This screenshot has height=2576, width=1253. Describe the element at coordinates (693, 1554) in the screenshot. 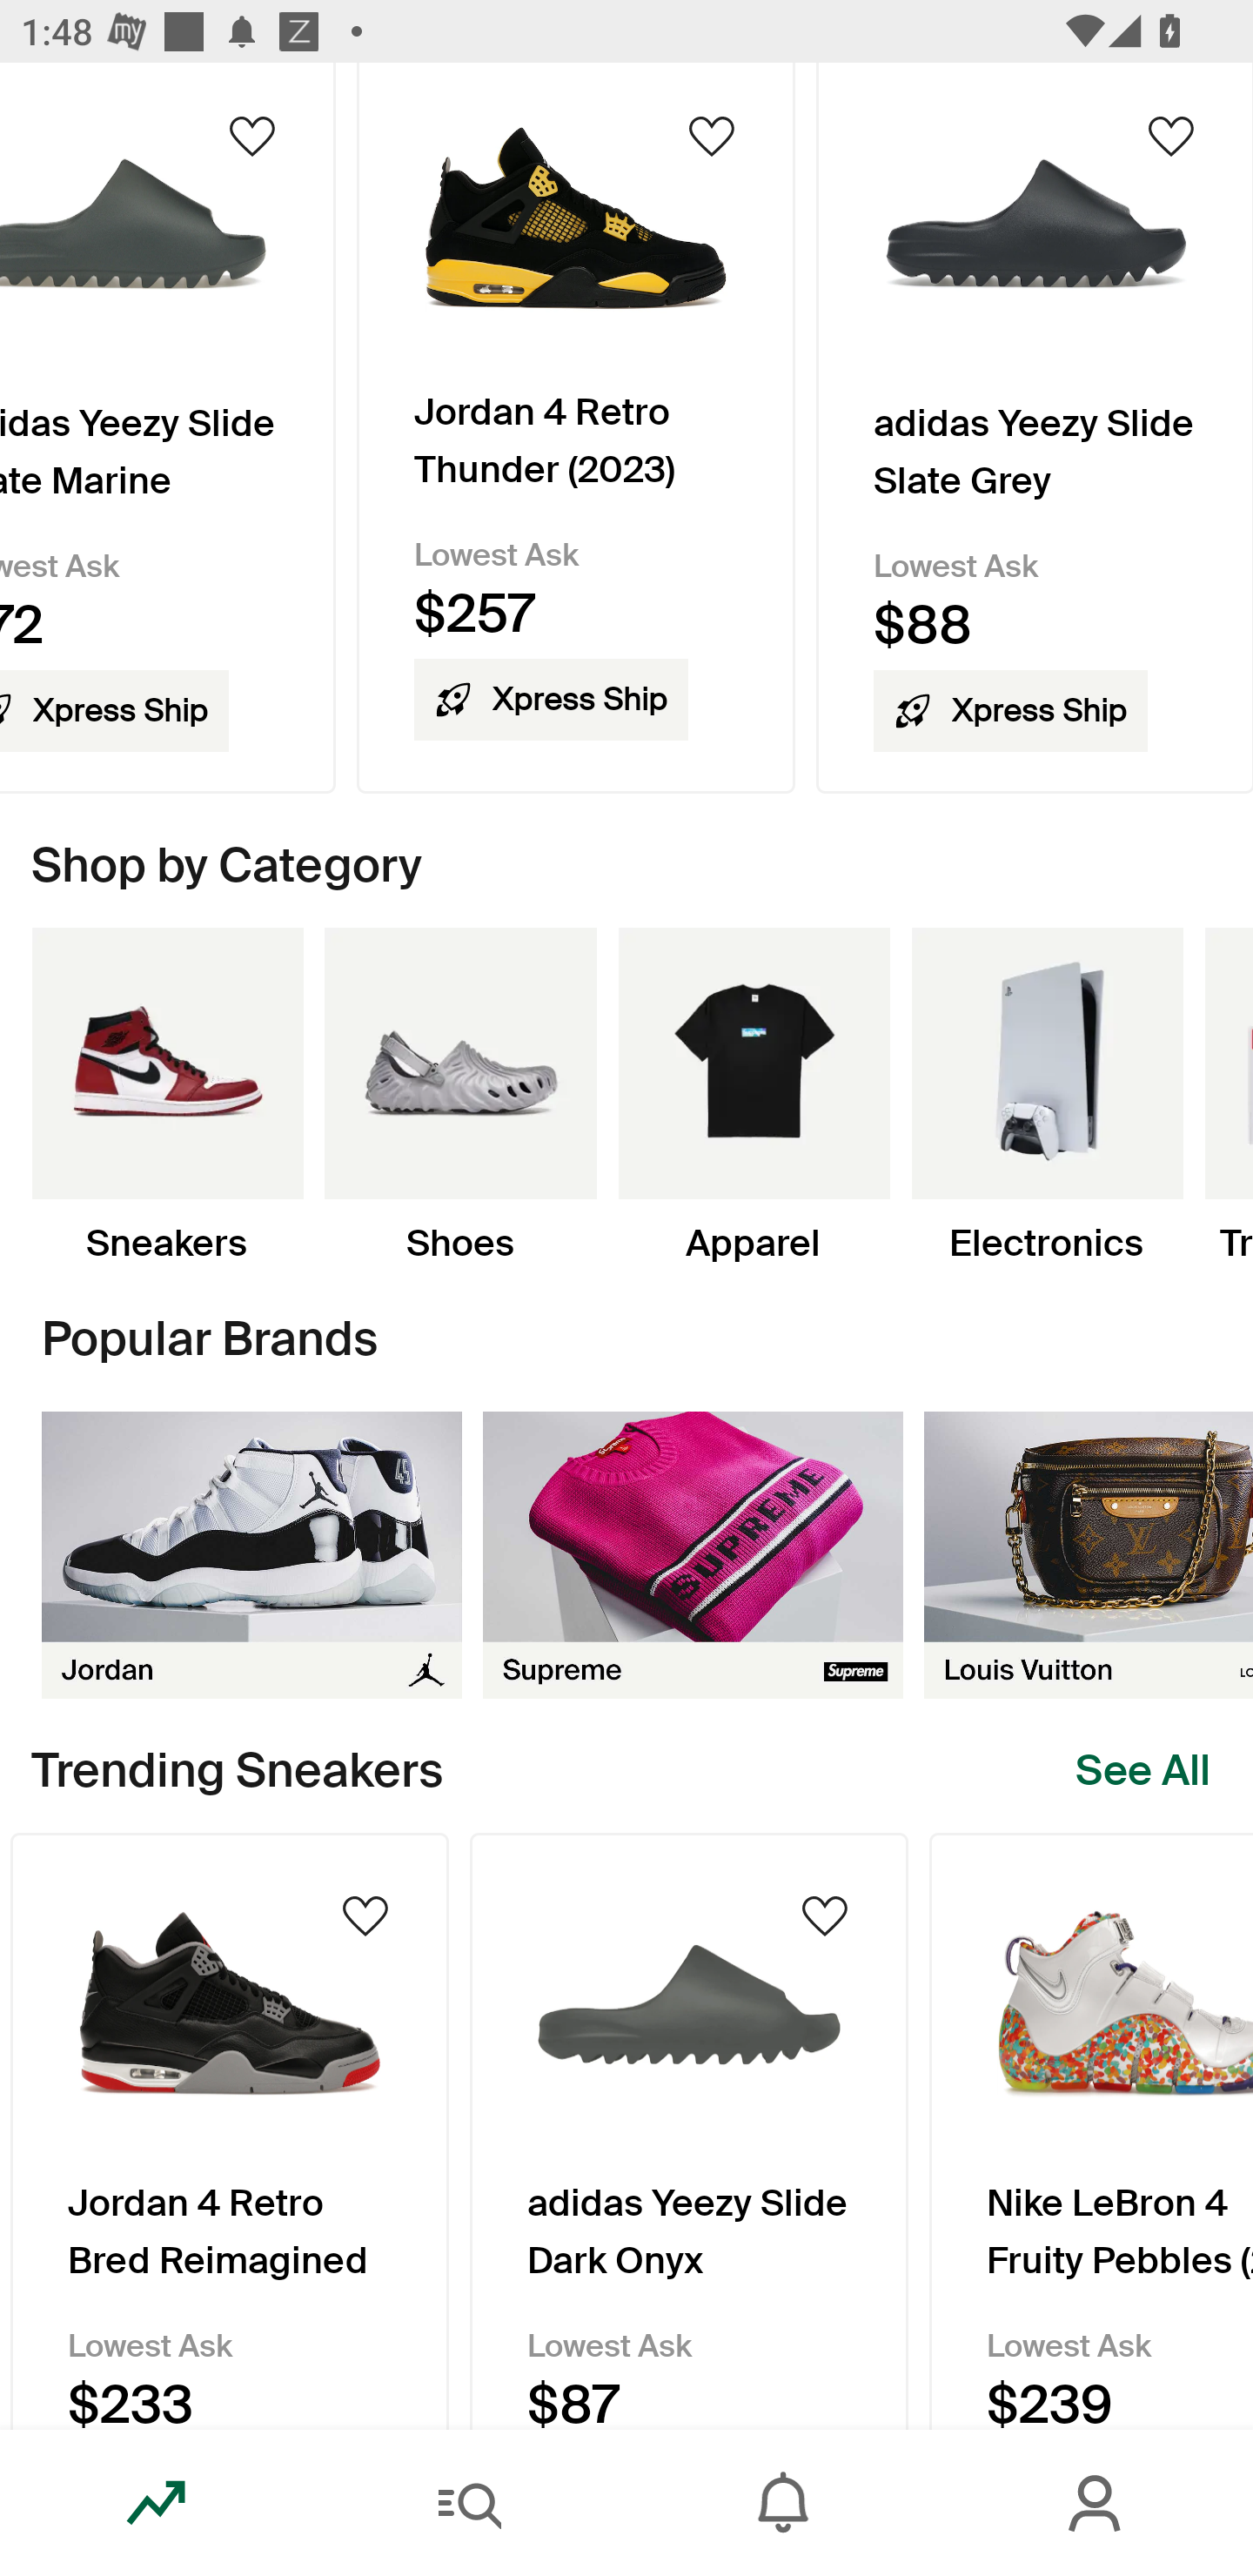

I see `supreme.jpg` at that location.